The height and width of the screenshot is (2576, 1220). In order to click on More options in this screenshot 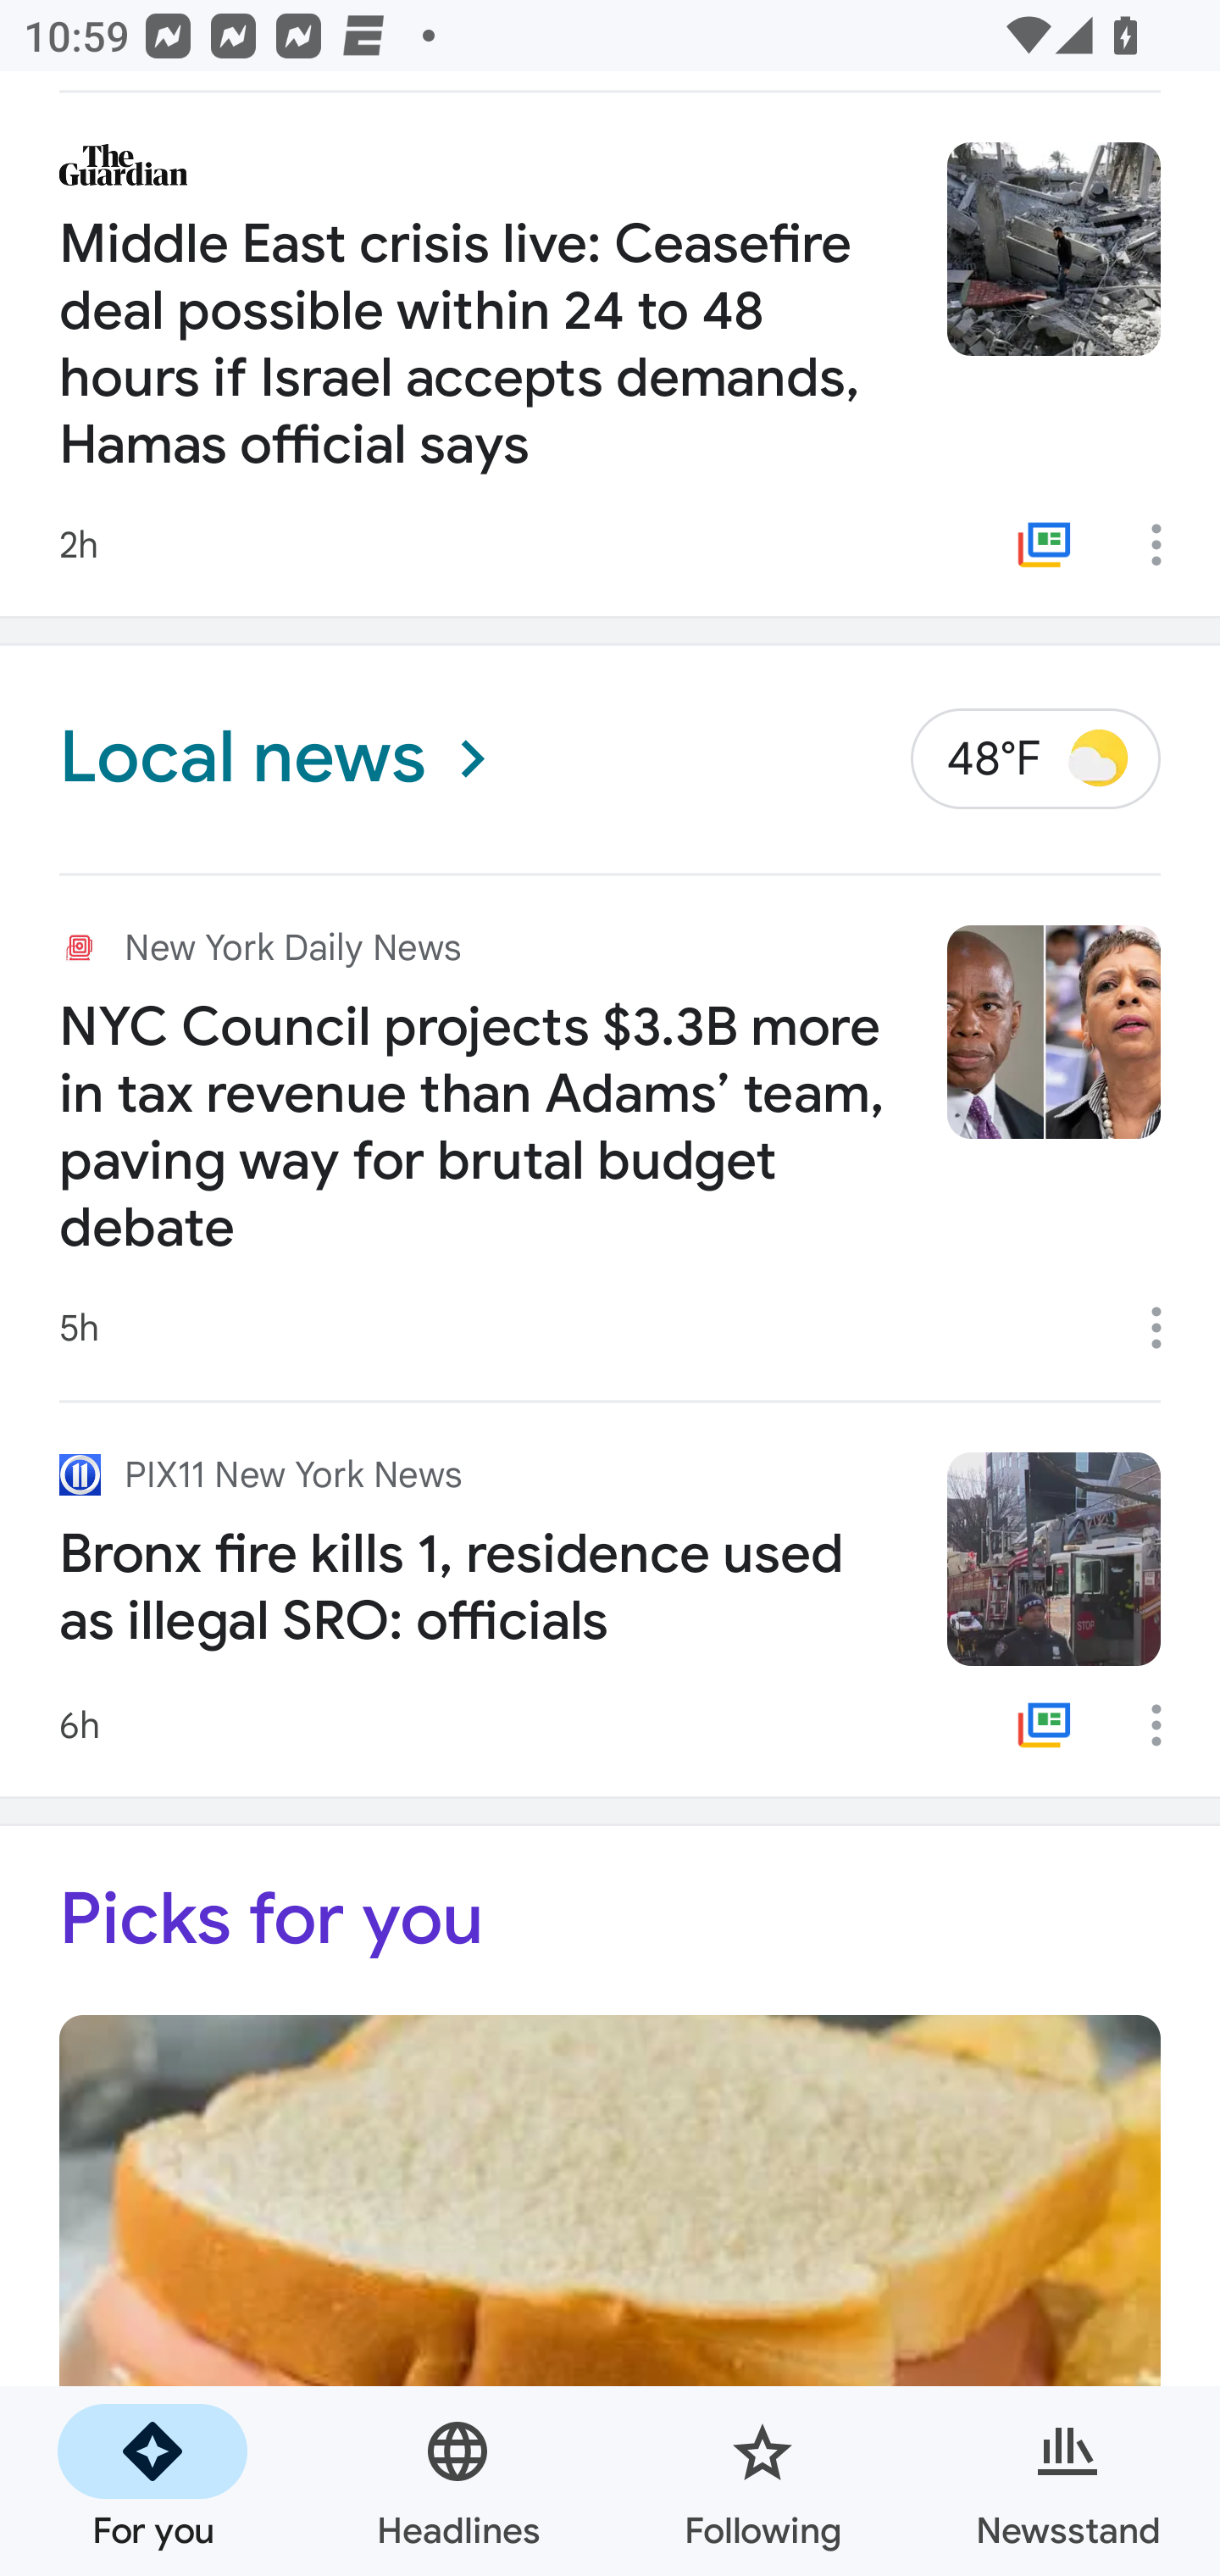, I will do `click(1167, 544)`.